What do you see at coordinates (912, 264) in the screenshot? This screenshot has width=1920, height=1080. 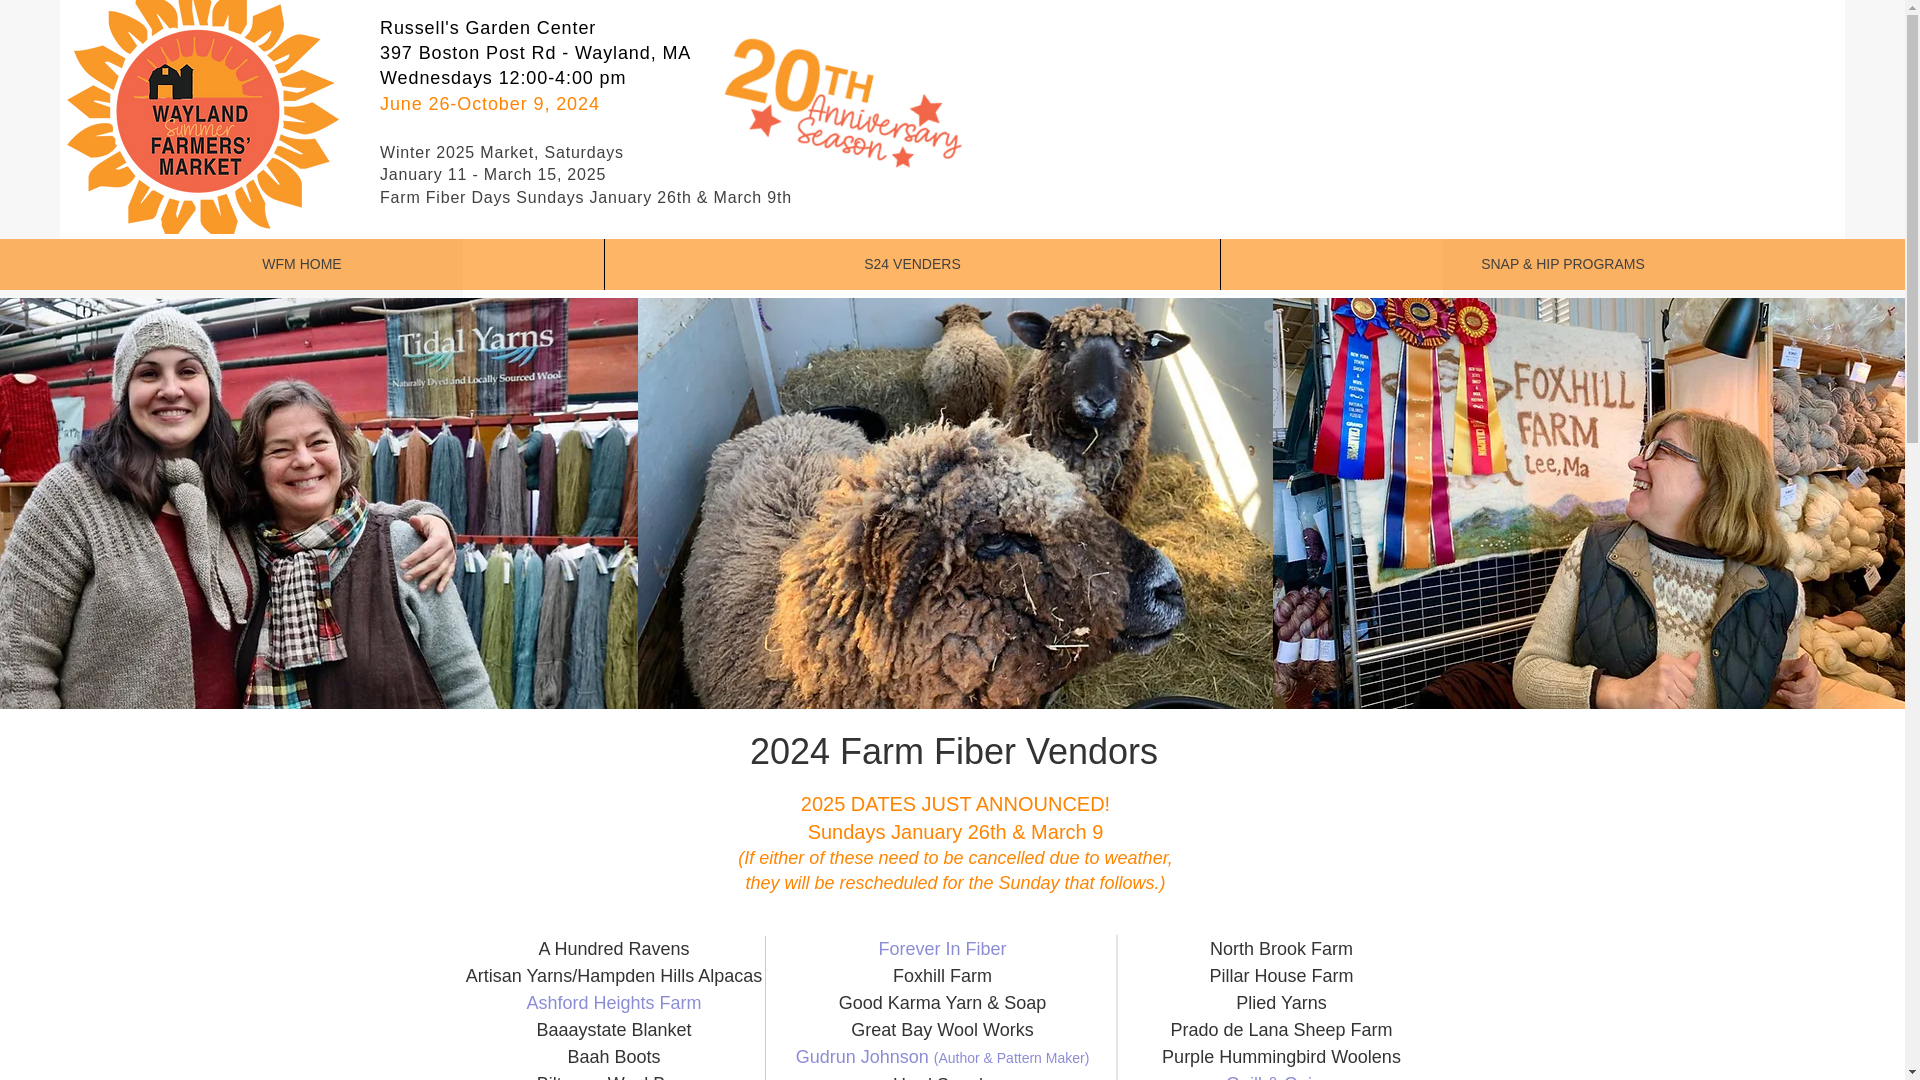 I see `S24 VENDERS` at bounding box center [912, 264].